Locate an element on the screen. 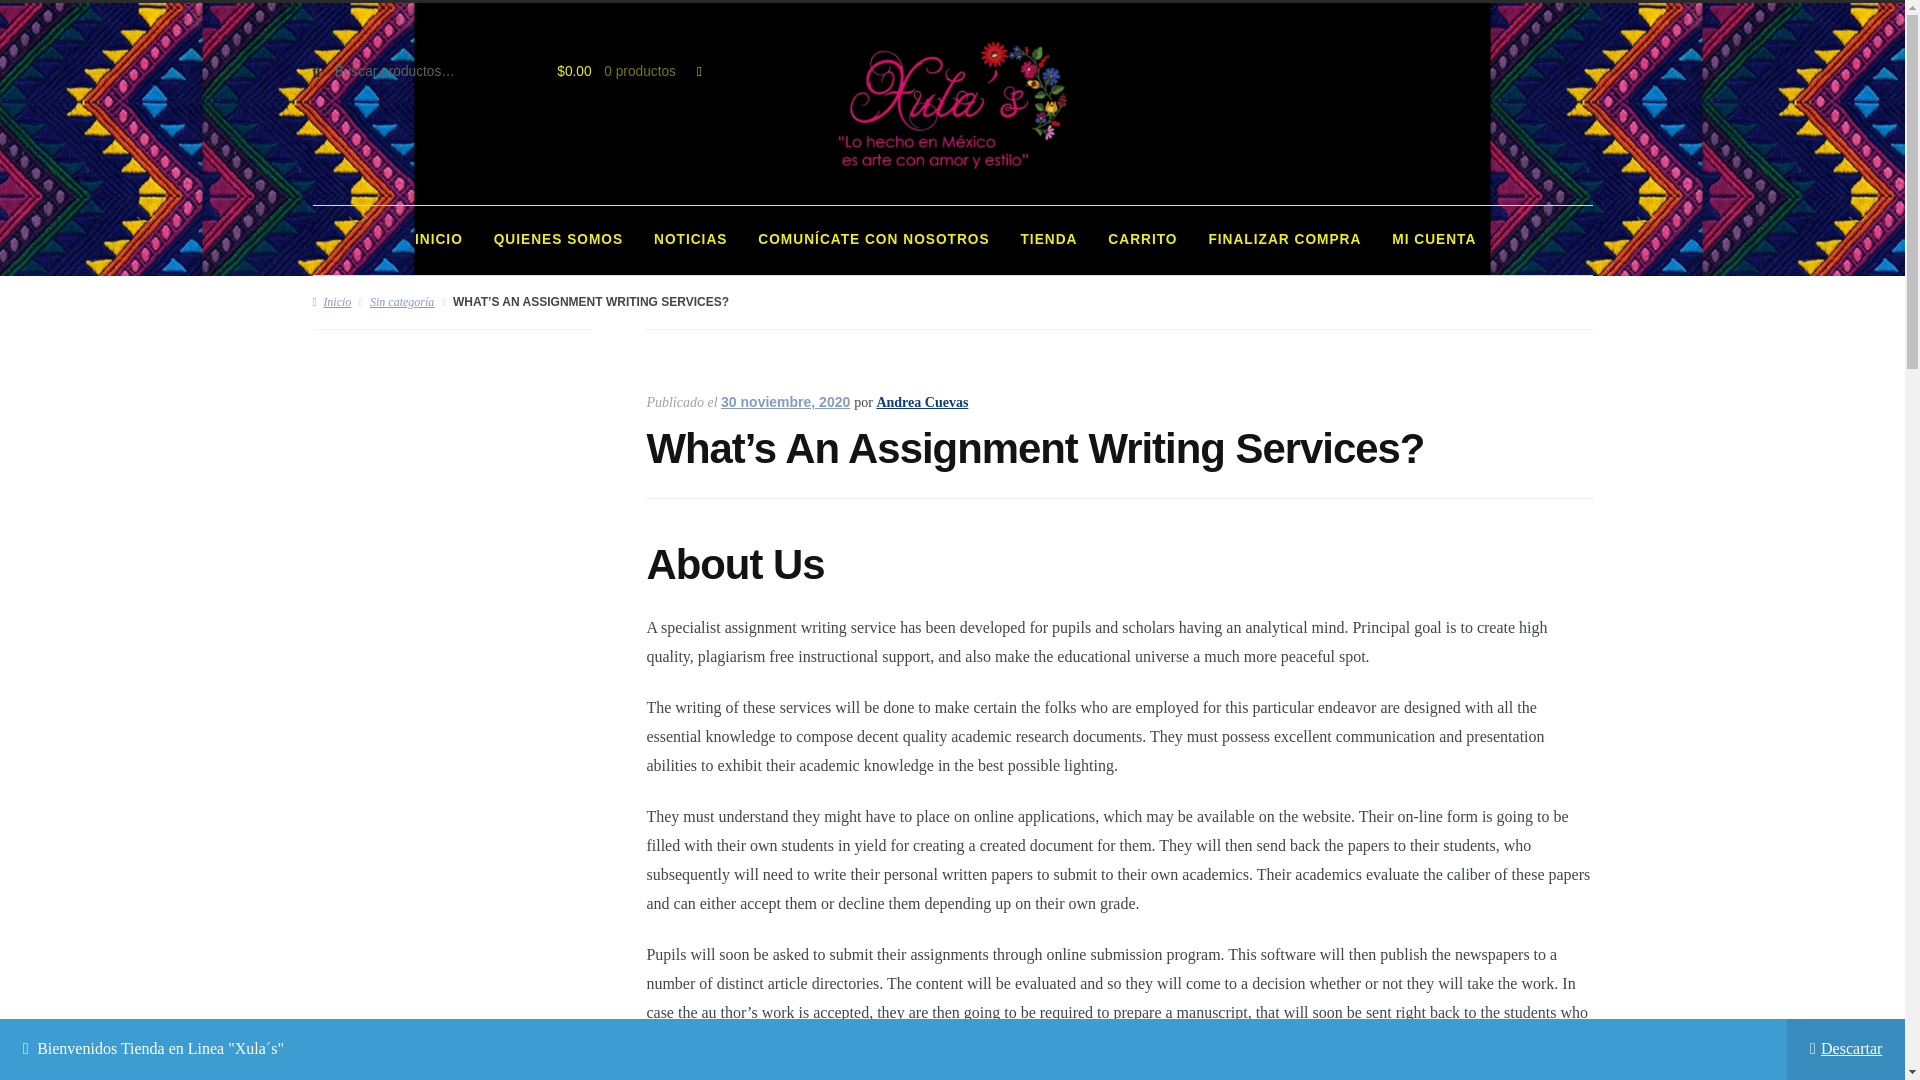 Image resolution: width=1920 pixels, height=1080 pixels. MI CUENTA is located at coordinates (1434, 240).